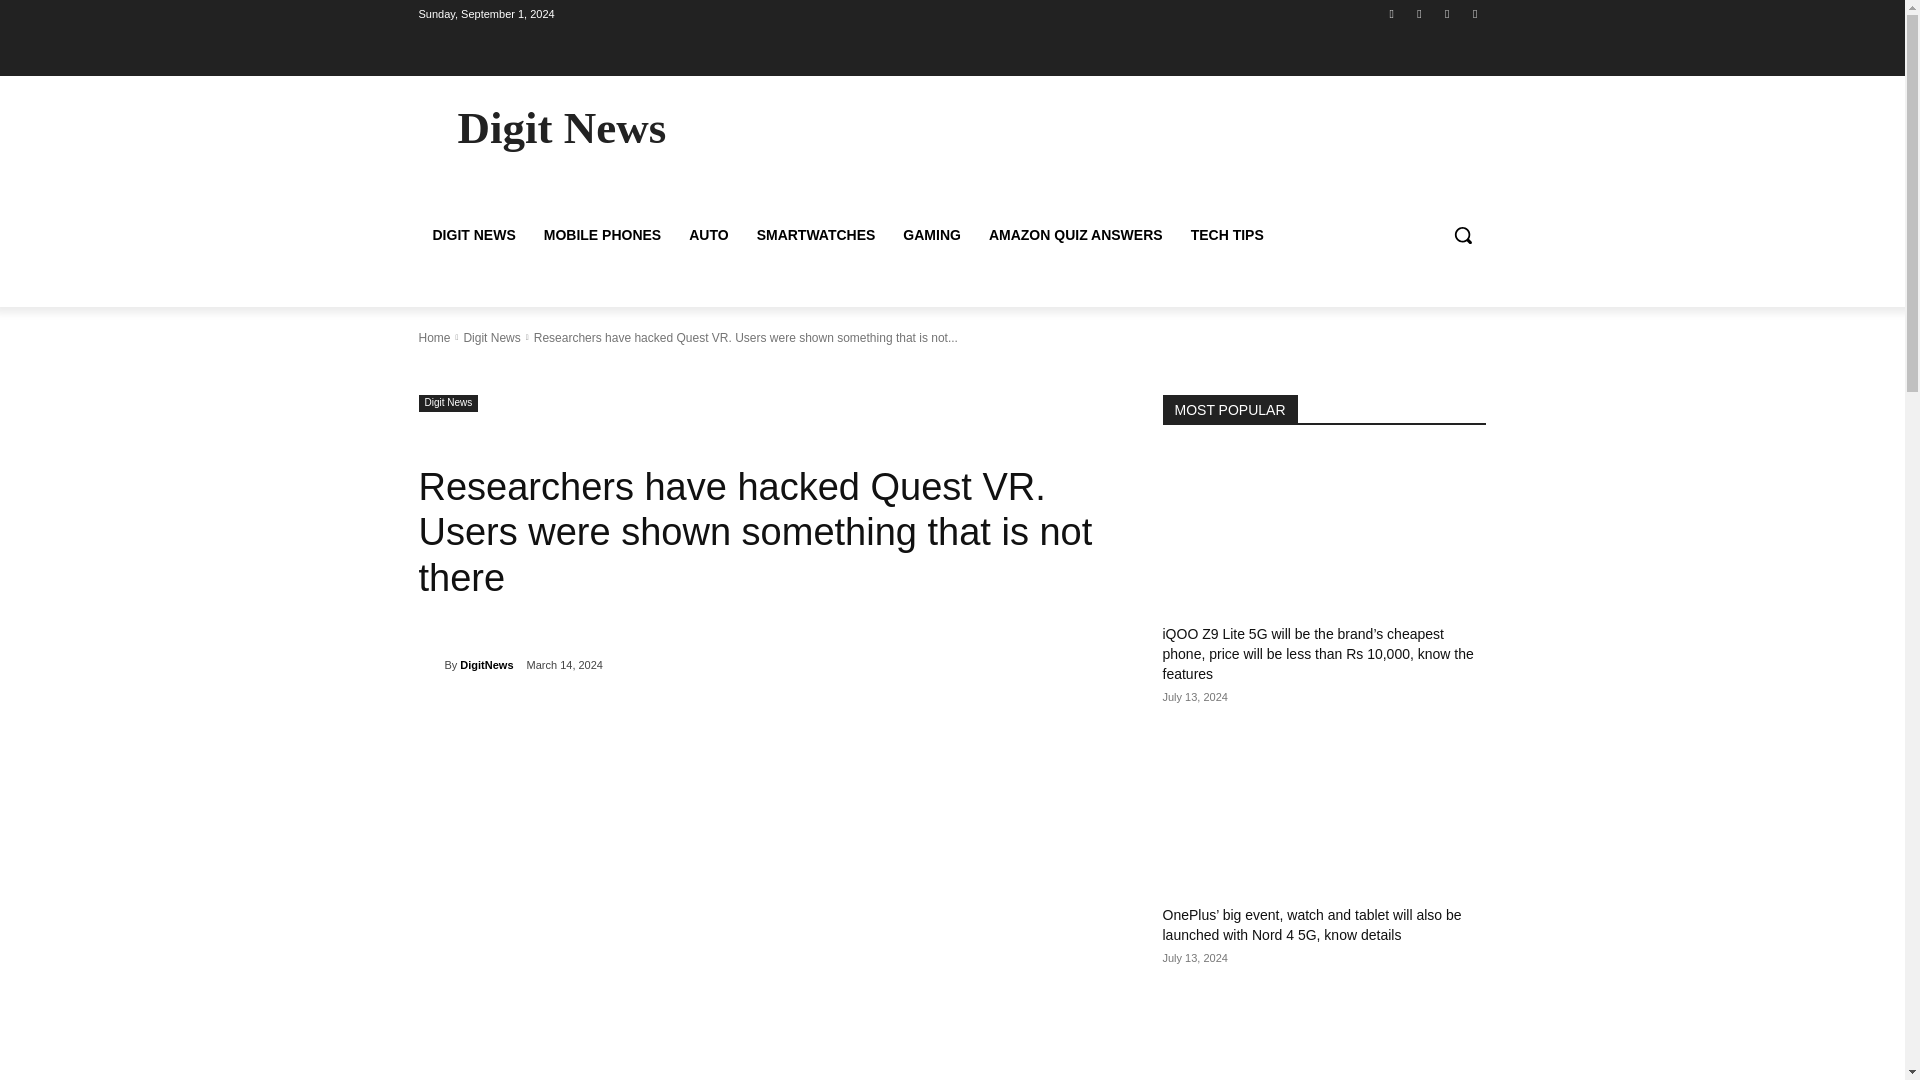 This screenshot has width=1920, height=1080. I want to click on MOBILE PHONES, so click(602, 234).